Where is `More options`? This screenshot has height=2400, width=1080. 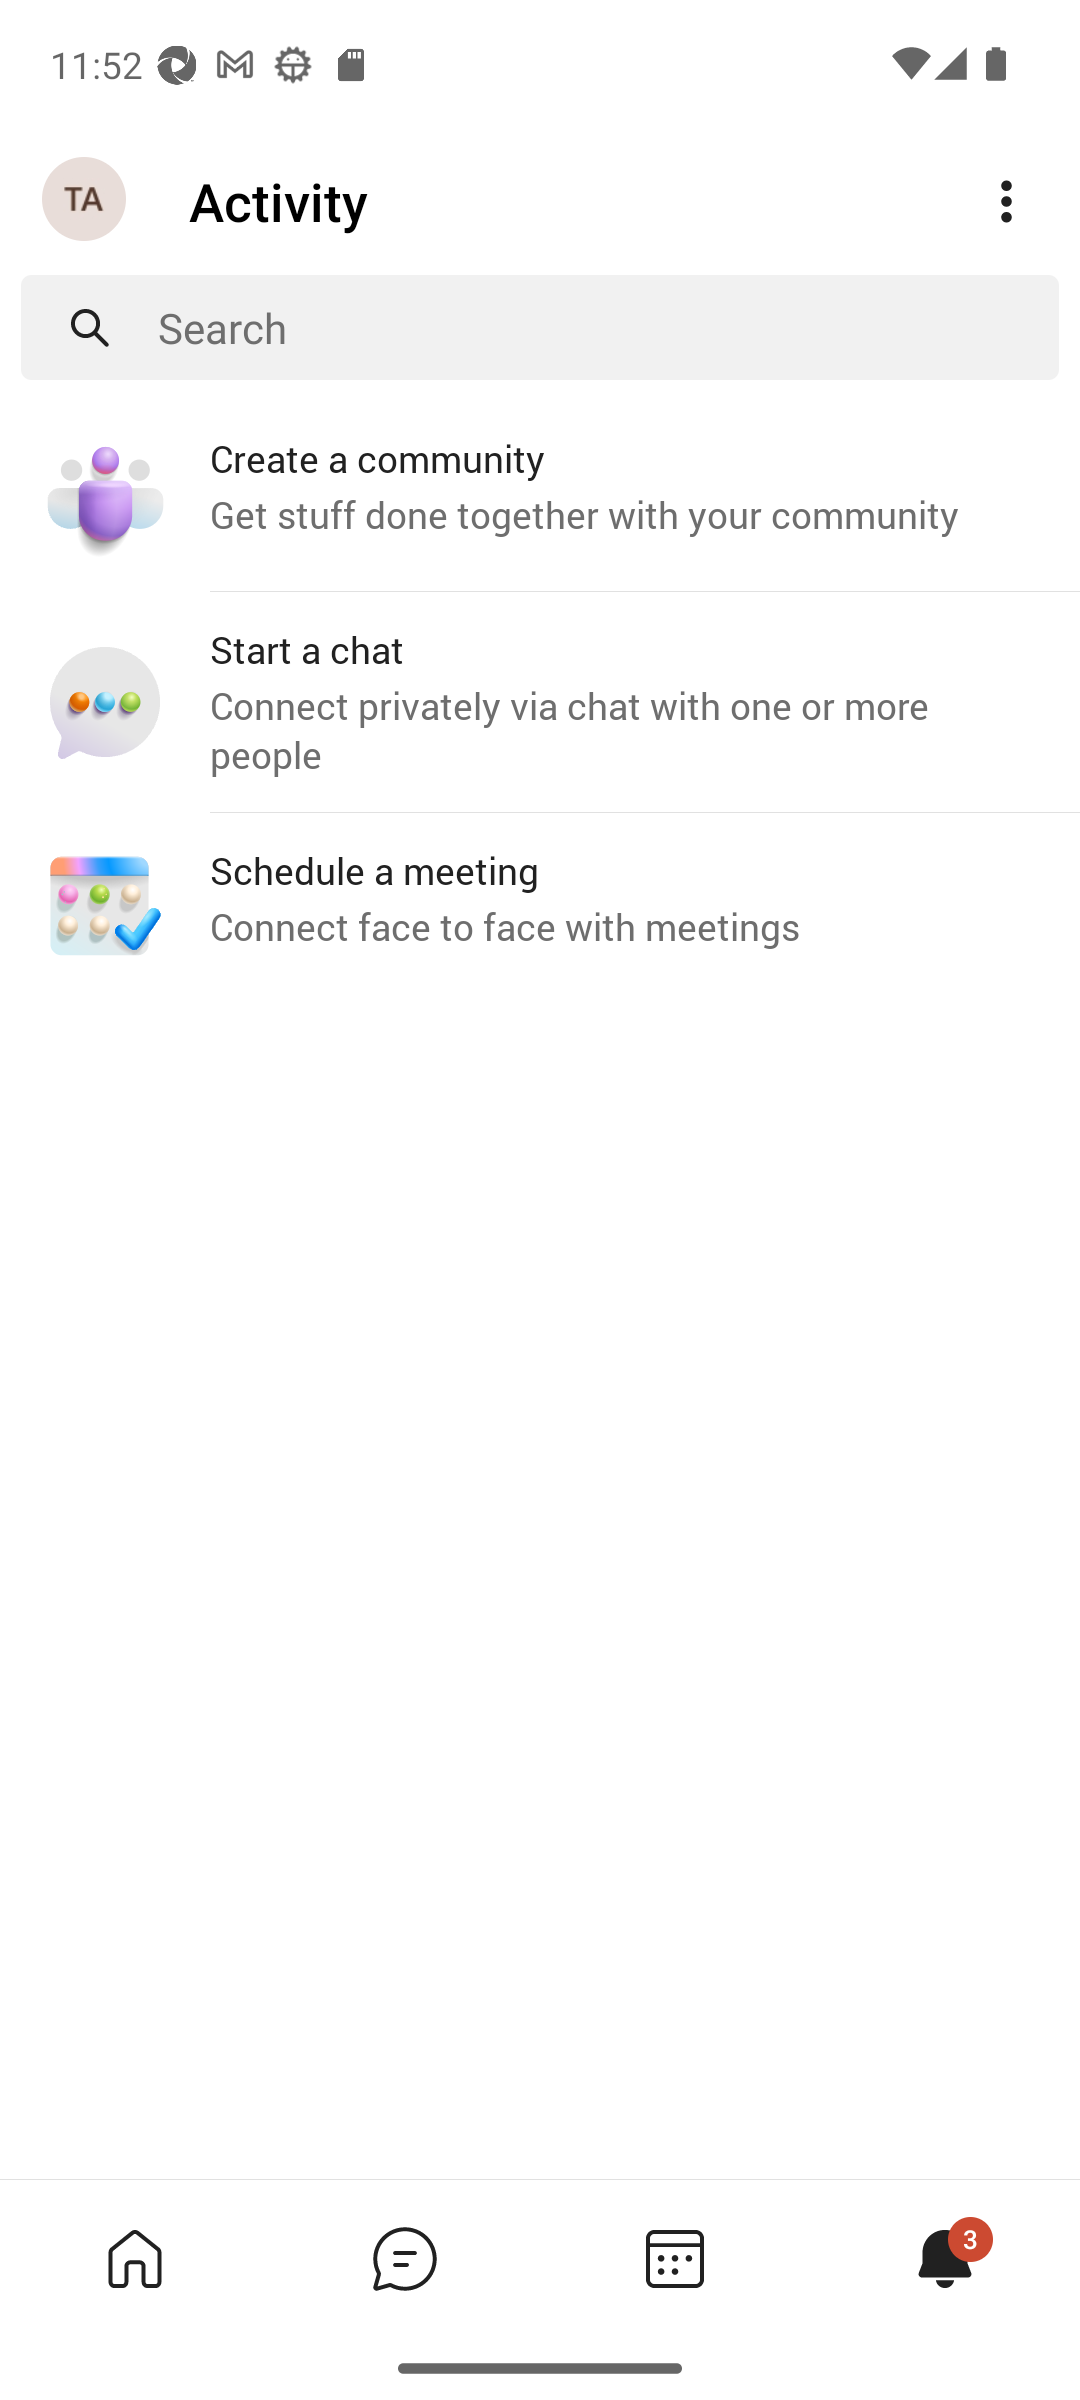
More options is located at coordinates (1006, 202).